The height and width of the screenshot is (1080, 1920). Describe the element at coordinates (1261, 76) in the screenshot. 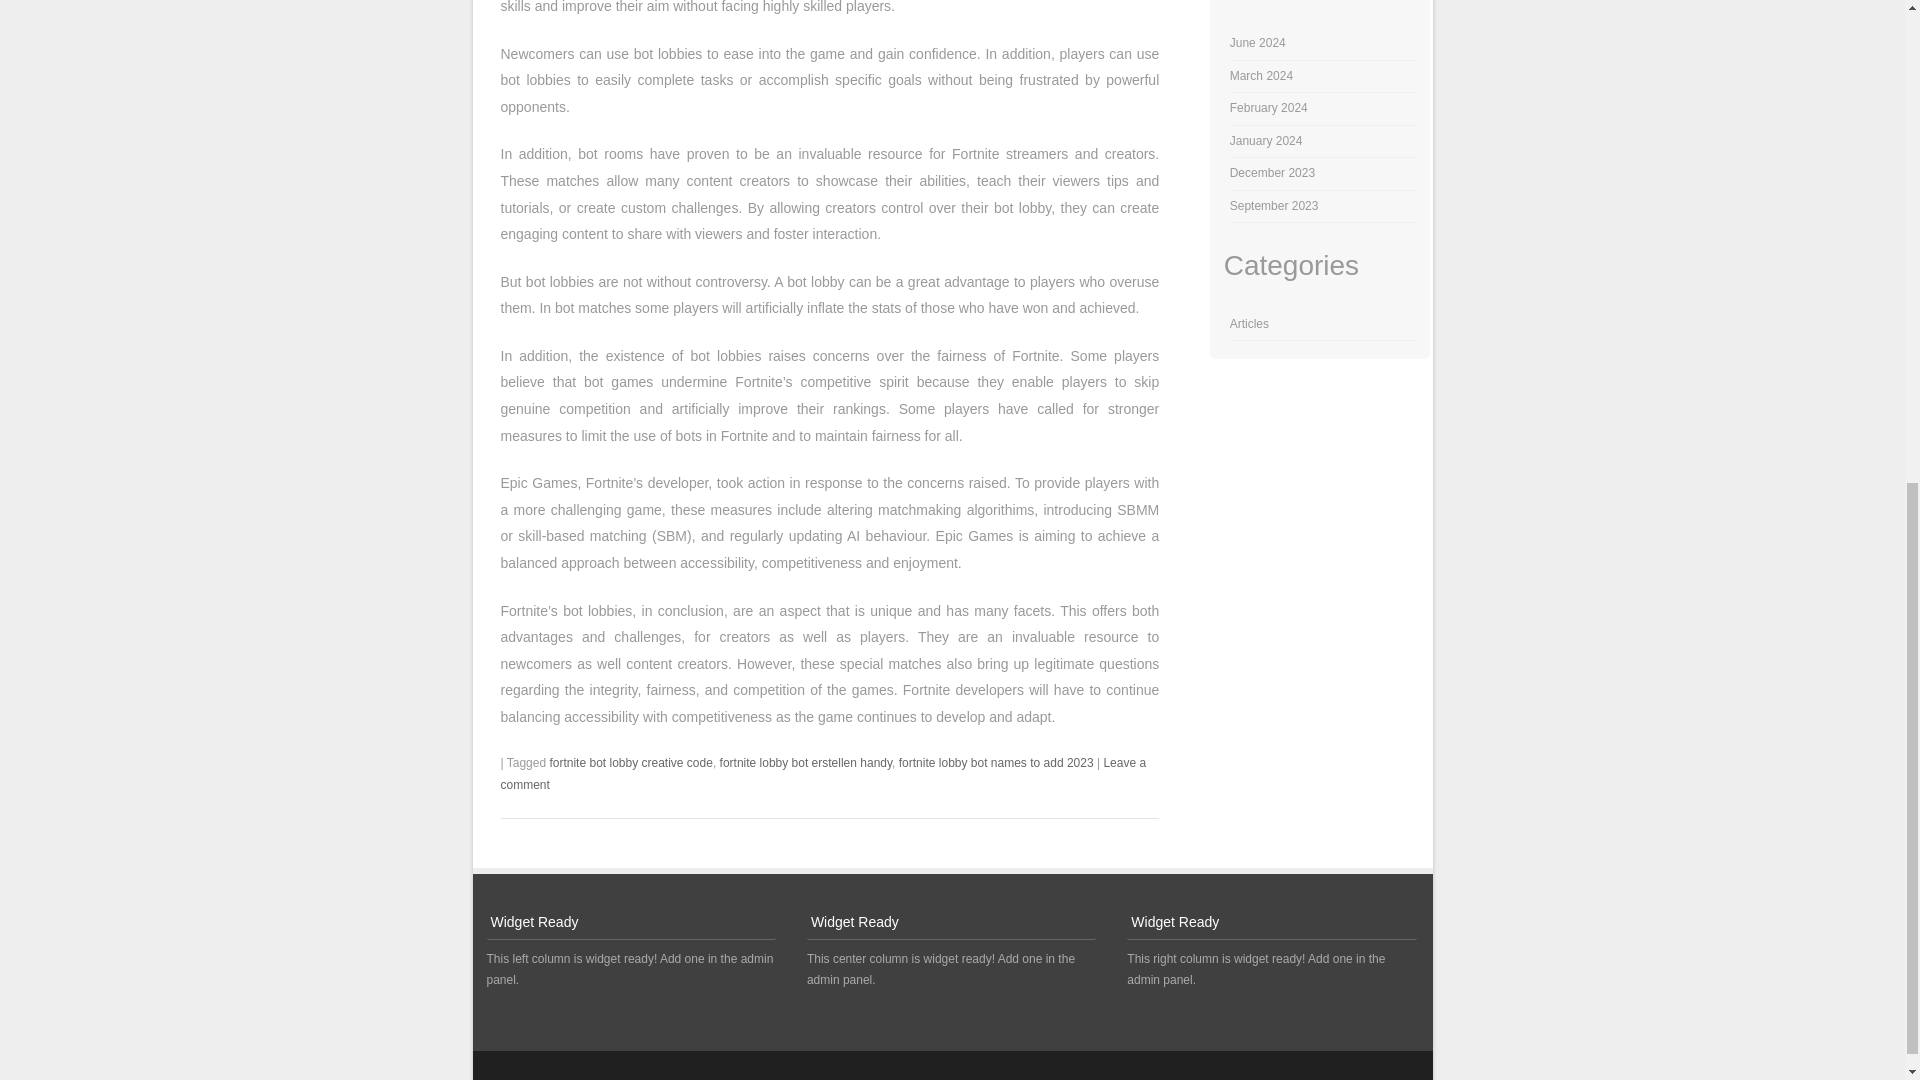

I see `March 2024` at that location.